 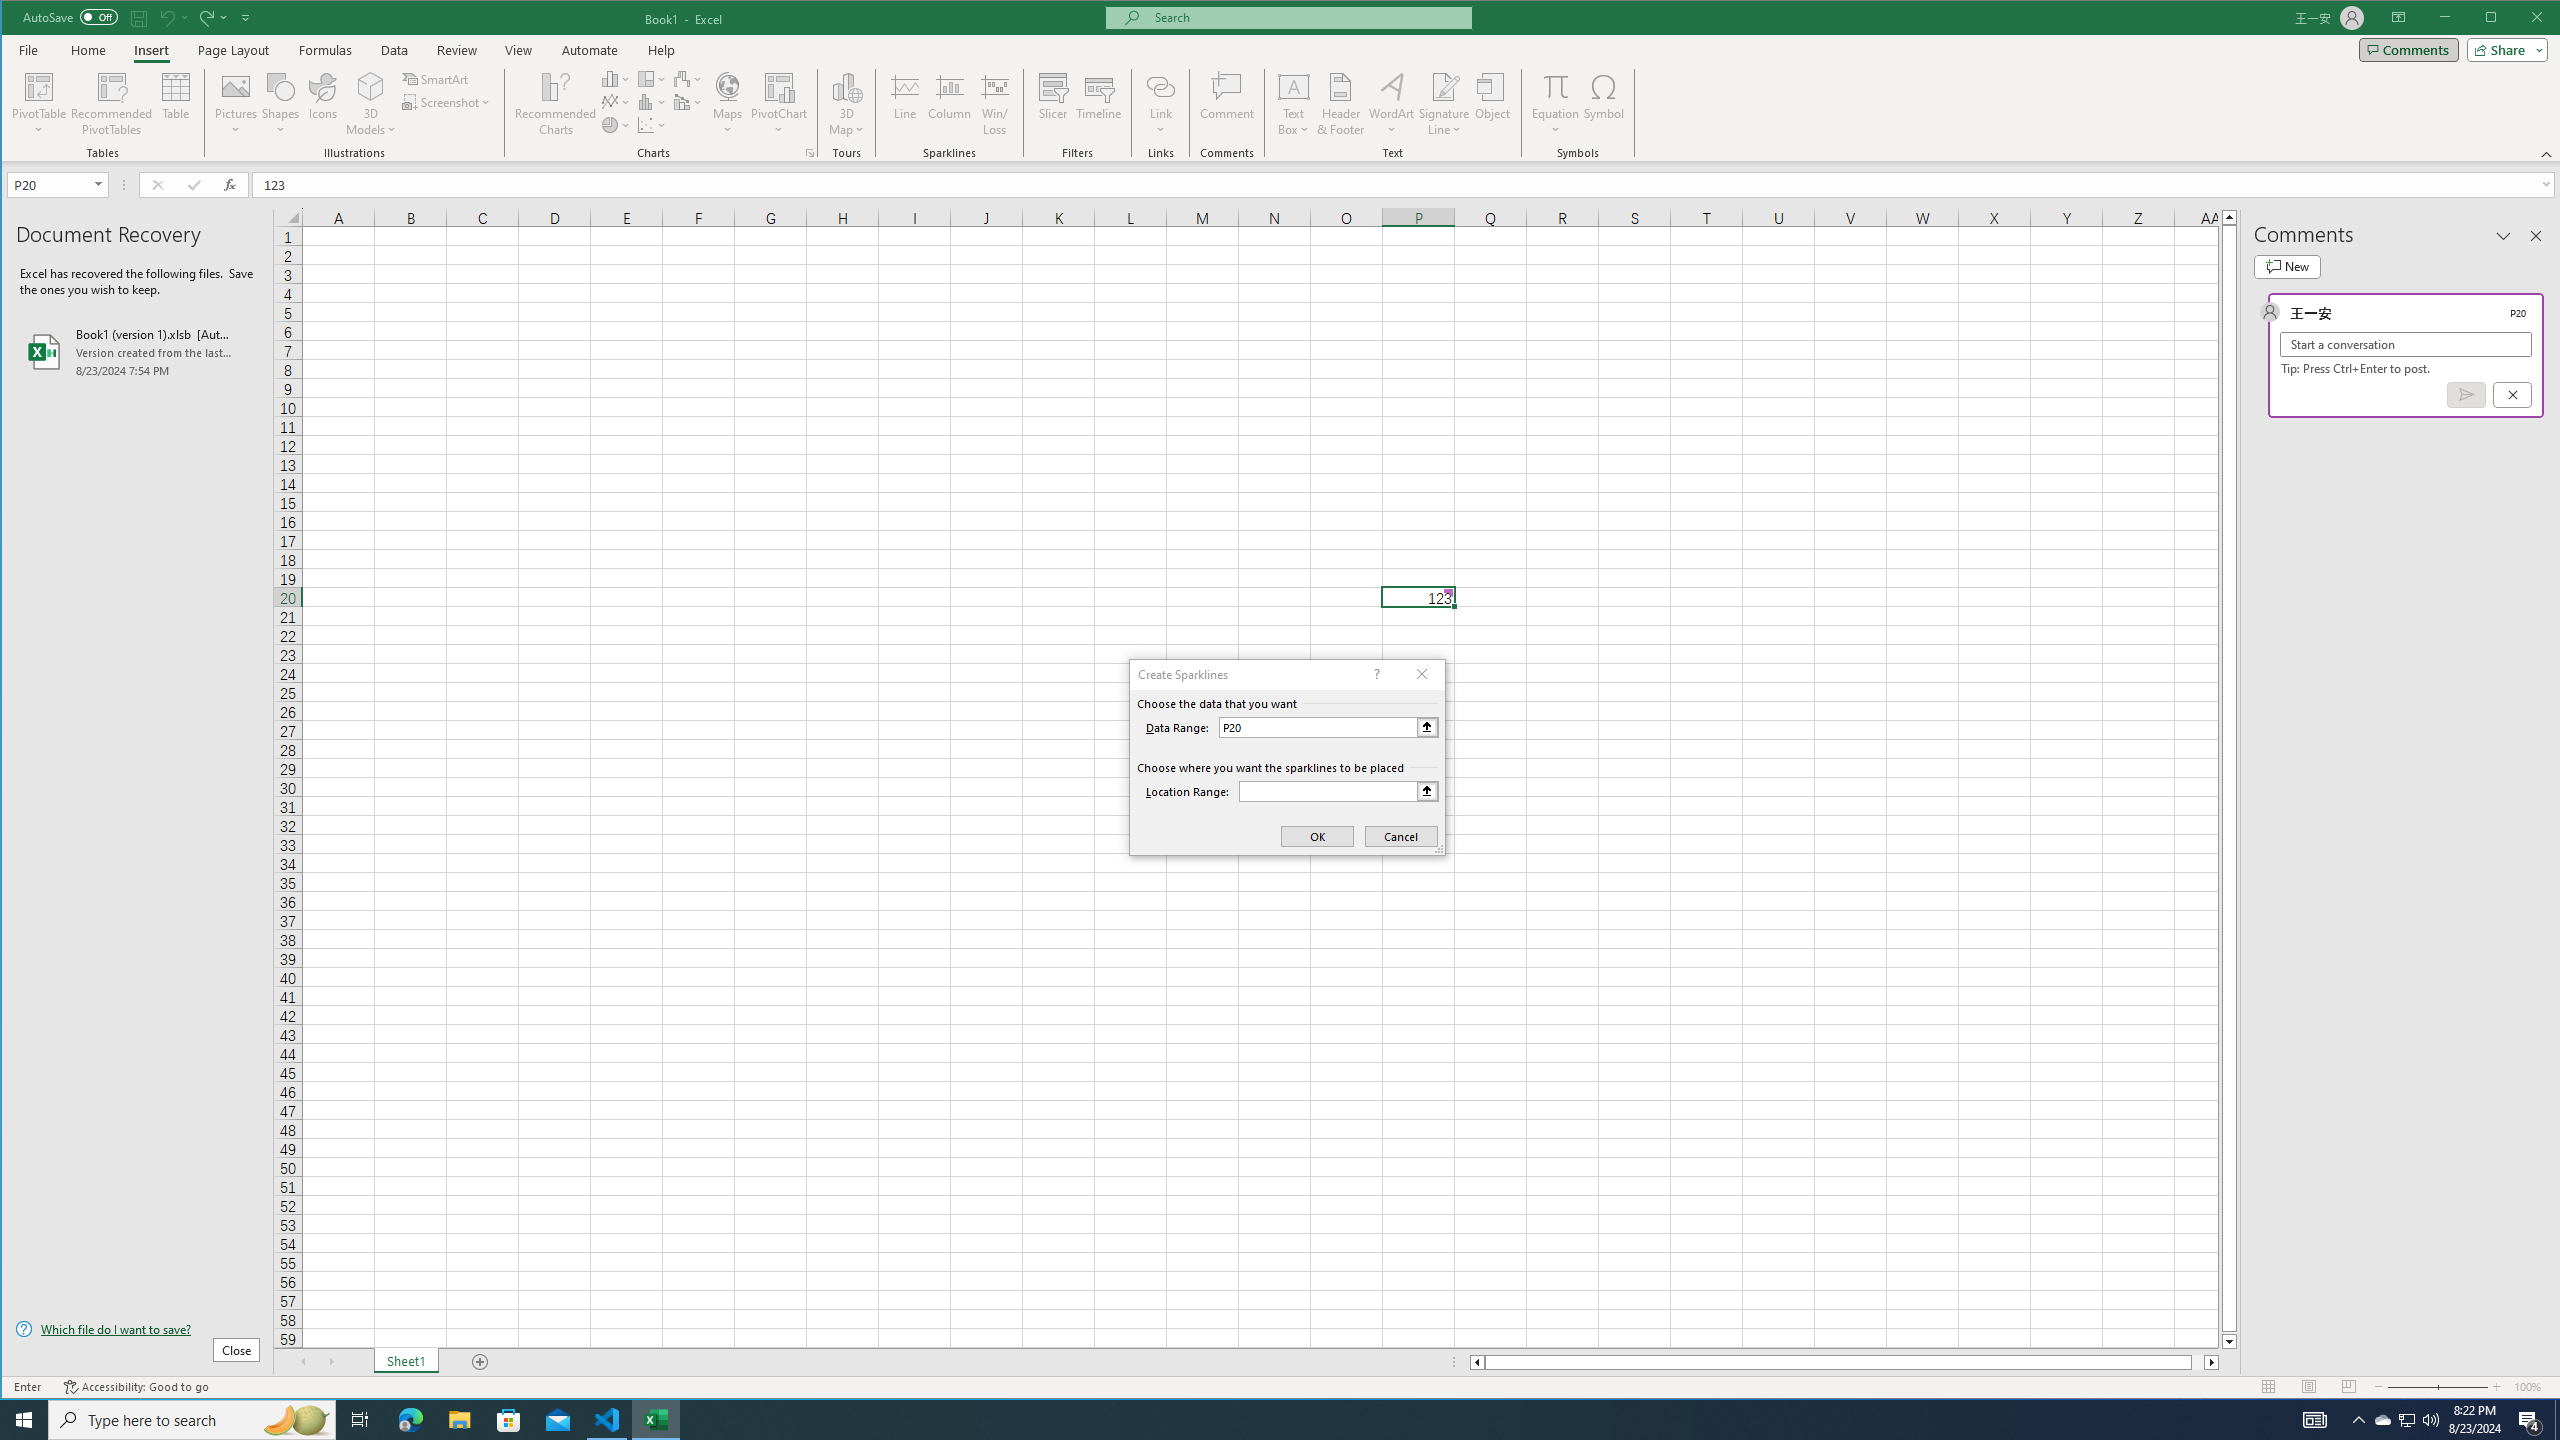 I want to click on Line, so click(x=904, y=104).